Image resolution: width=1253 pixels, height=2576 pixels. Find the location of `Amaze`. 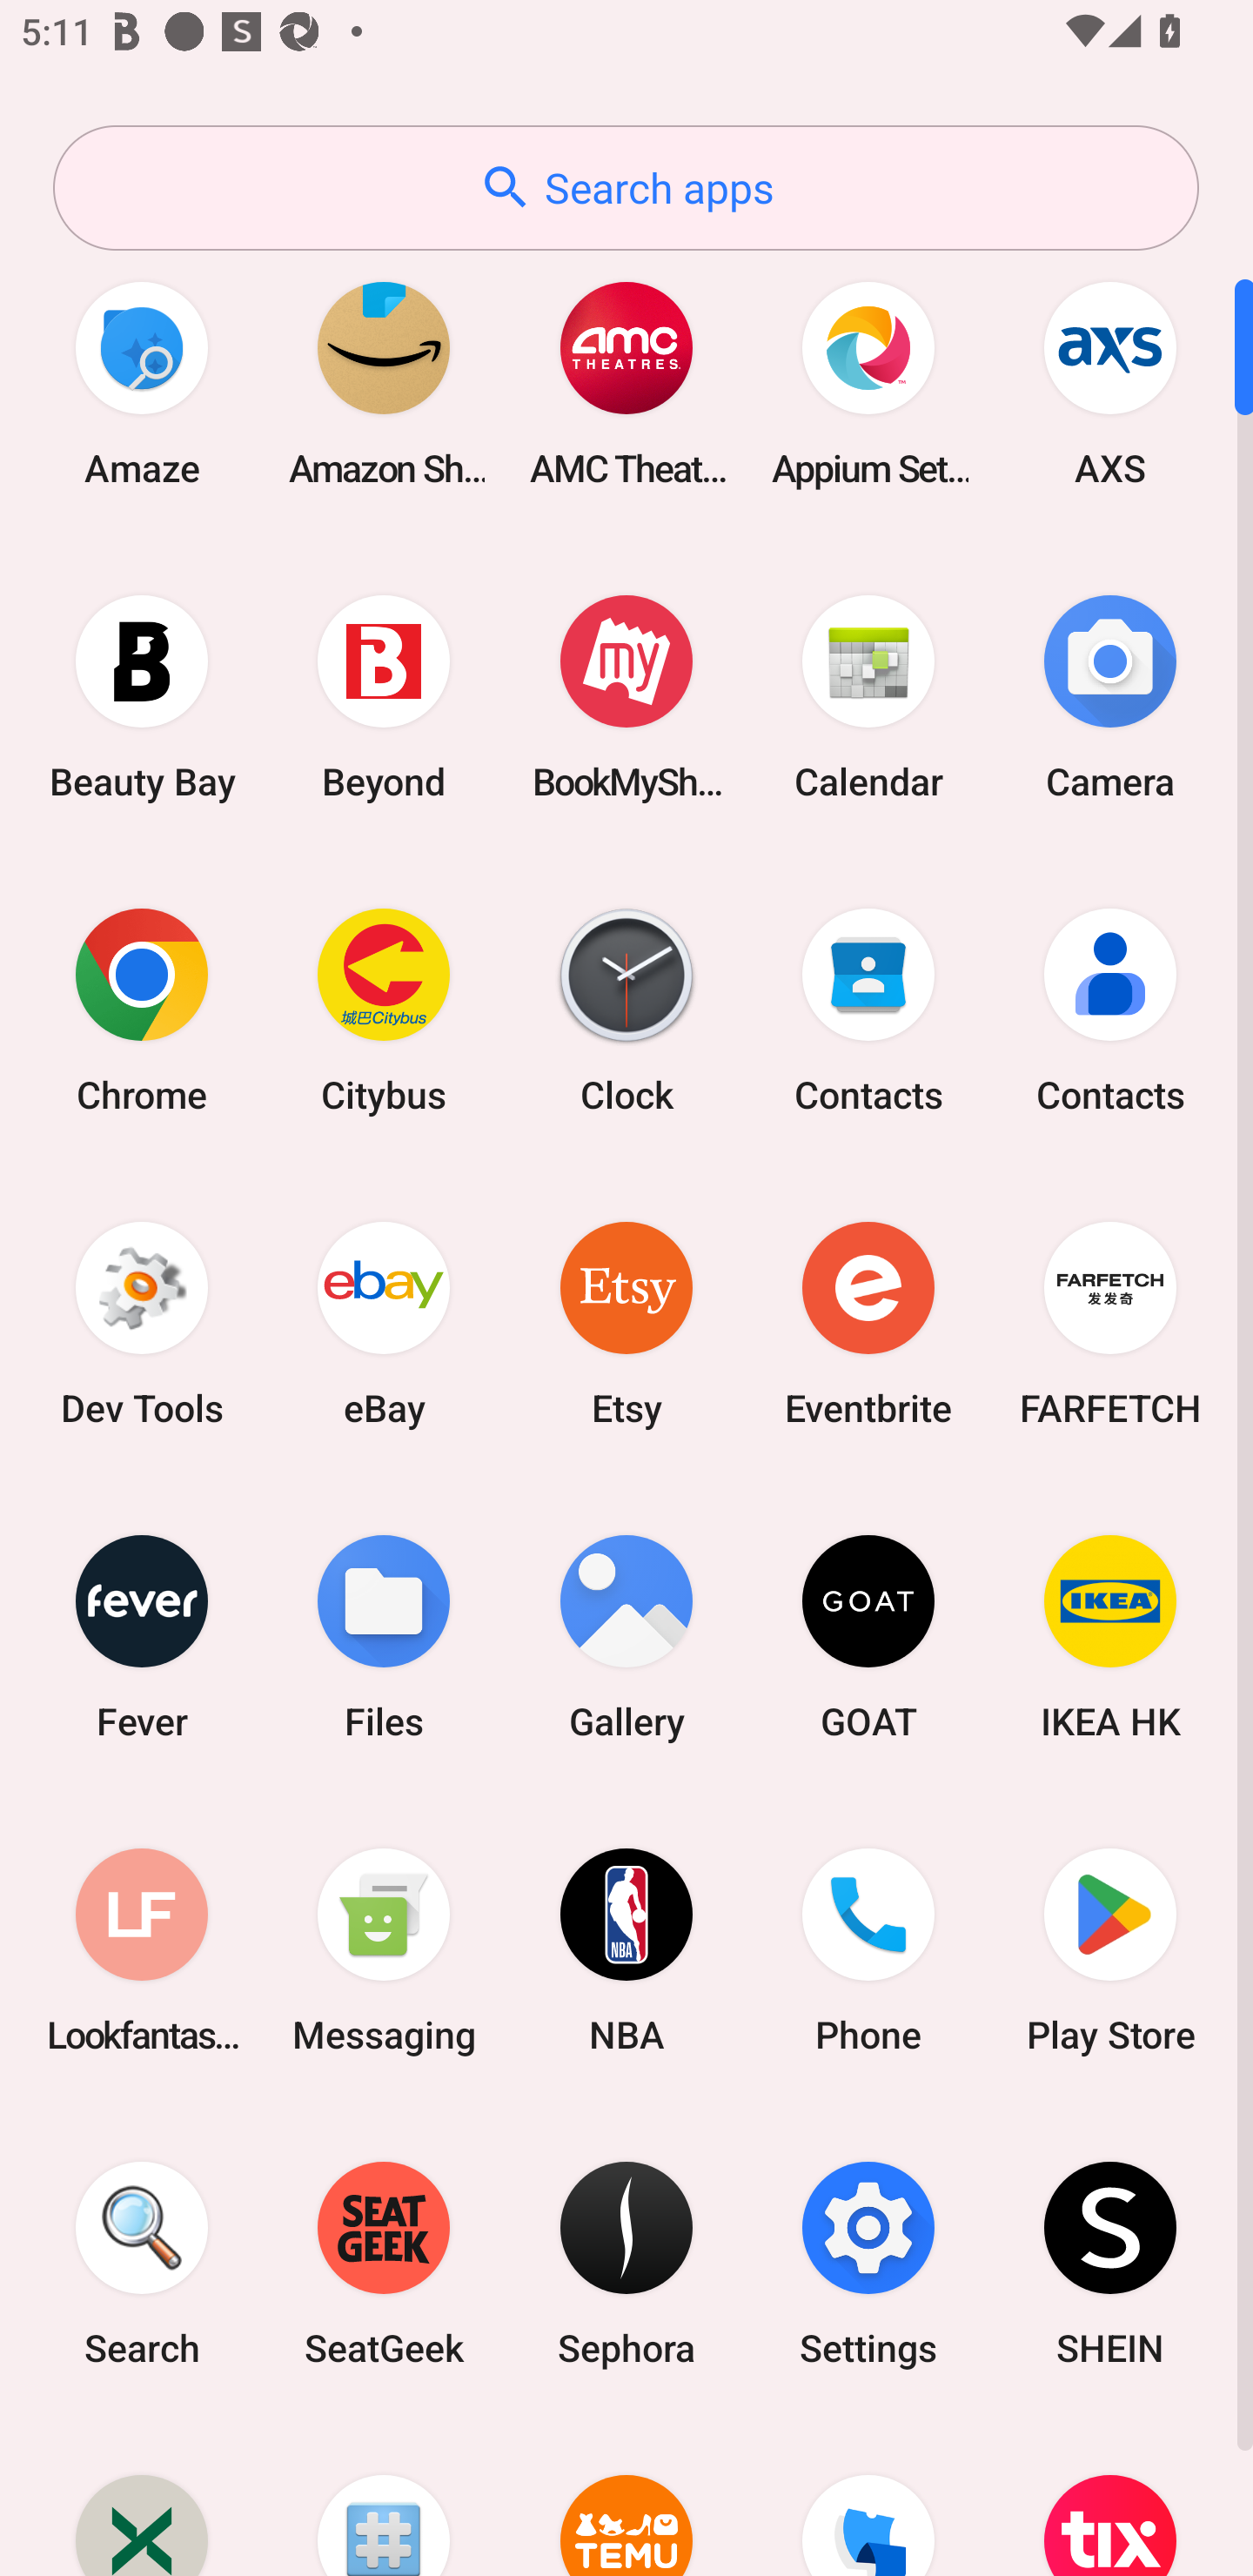

Amaze is located at coordinates (142, 383).